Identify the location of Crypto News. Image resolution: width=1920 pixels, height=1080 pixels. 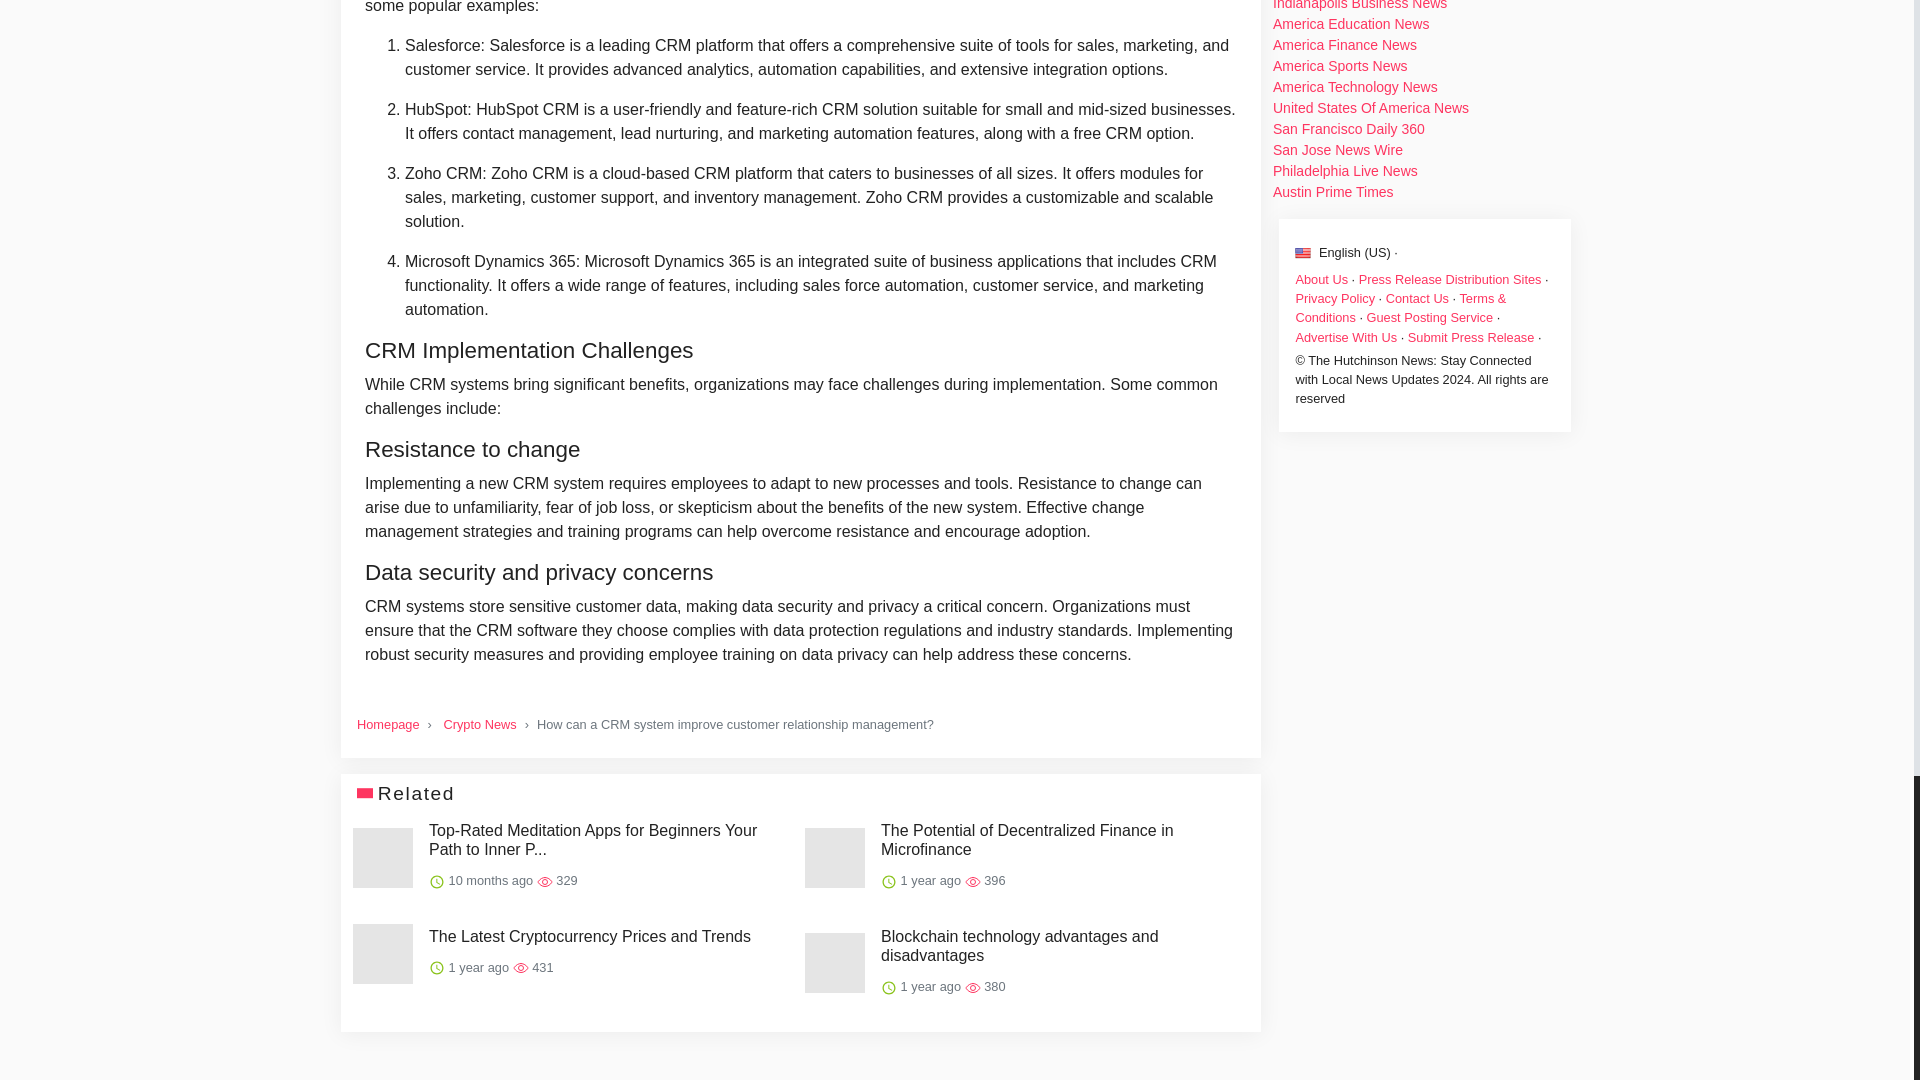
(480, 724).